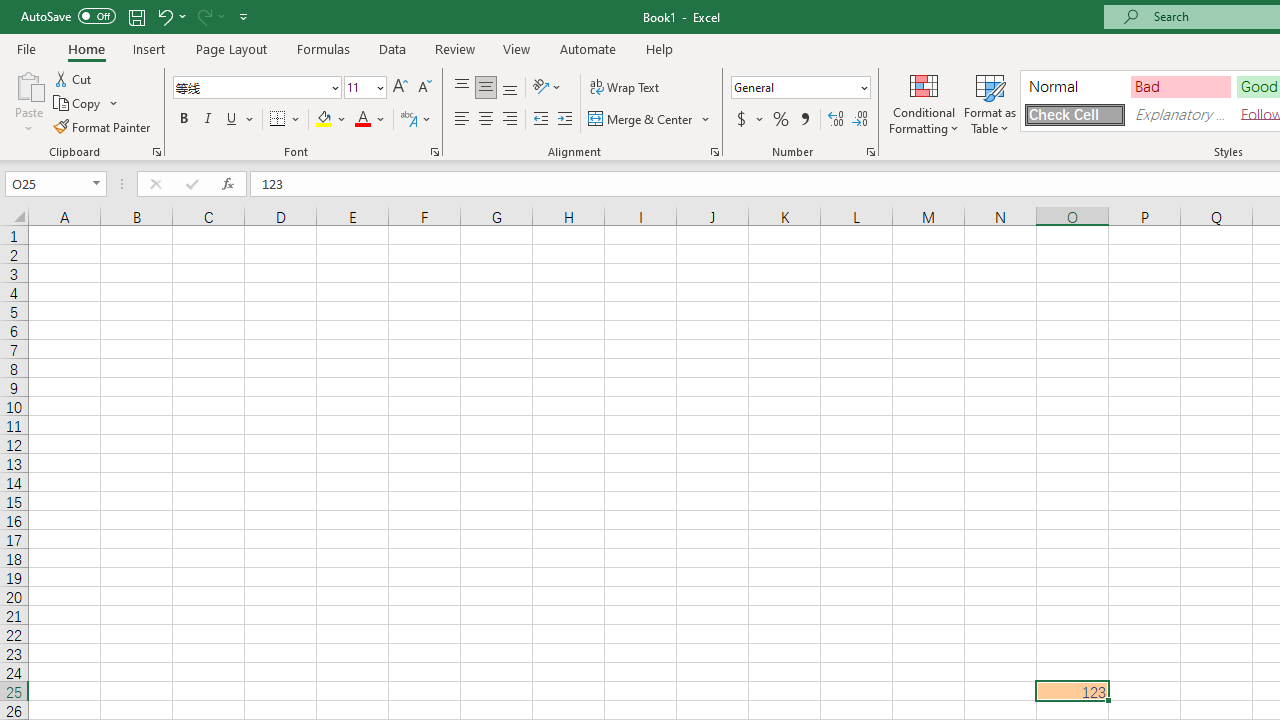  I want to click on Middle Align, so click(485, 88).